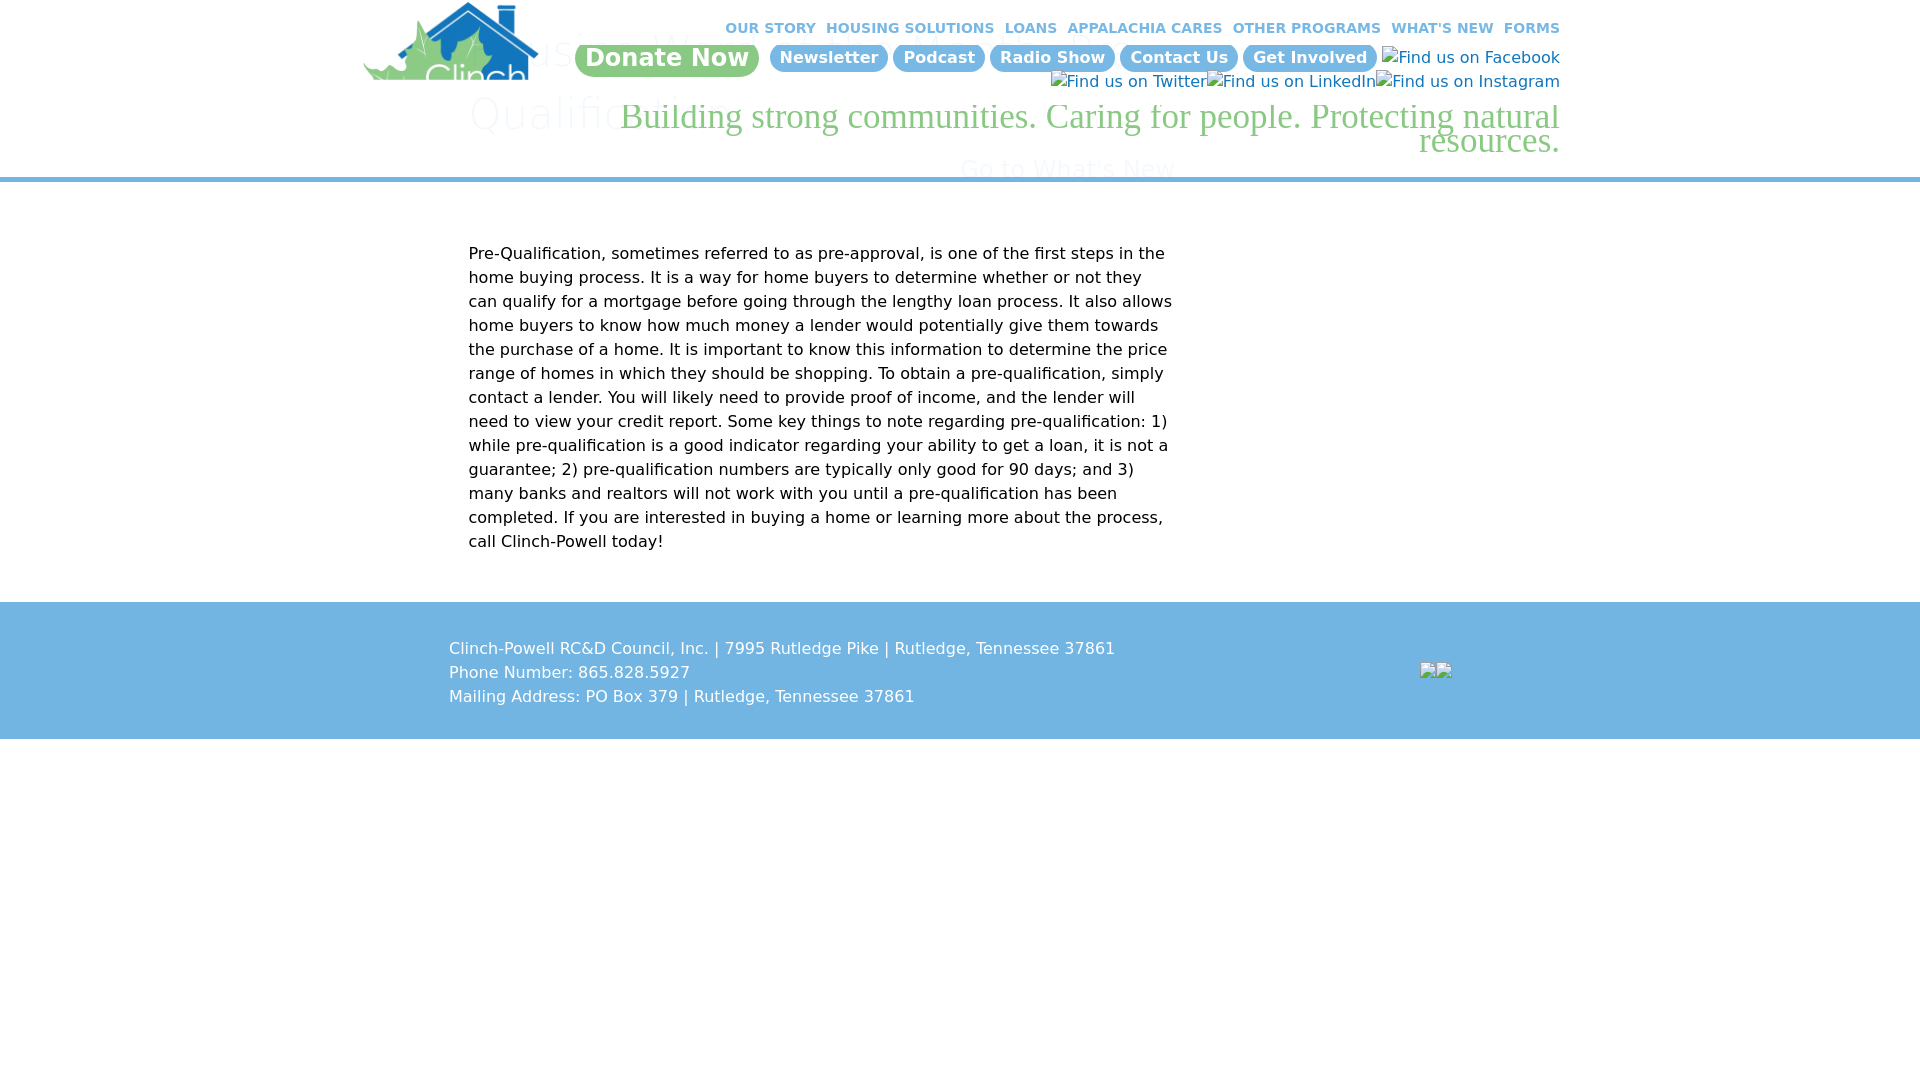 The height and width of the screenshot is (1080, 1920). What do you see at coordinates (1304, 28) in the screenshot?
I see `OTHER PROGRAMS` at bounding box center [1304, 28].